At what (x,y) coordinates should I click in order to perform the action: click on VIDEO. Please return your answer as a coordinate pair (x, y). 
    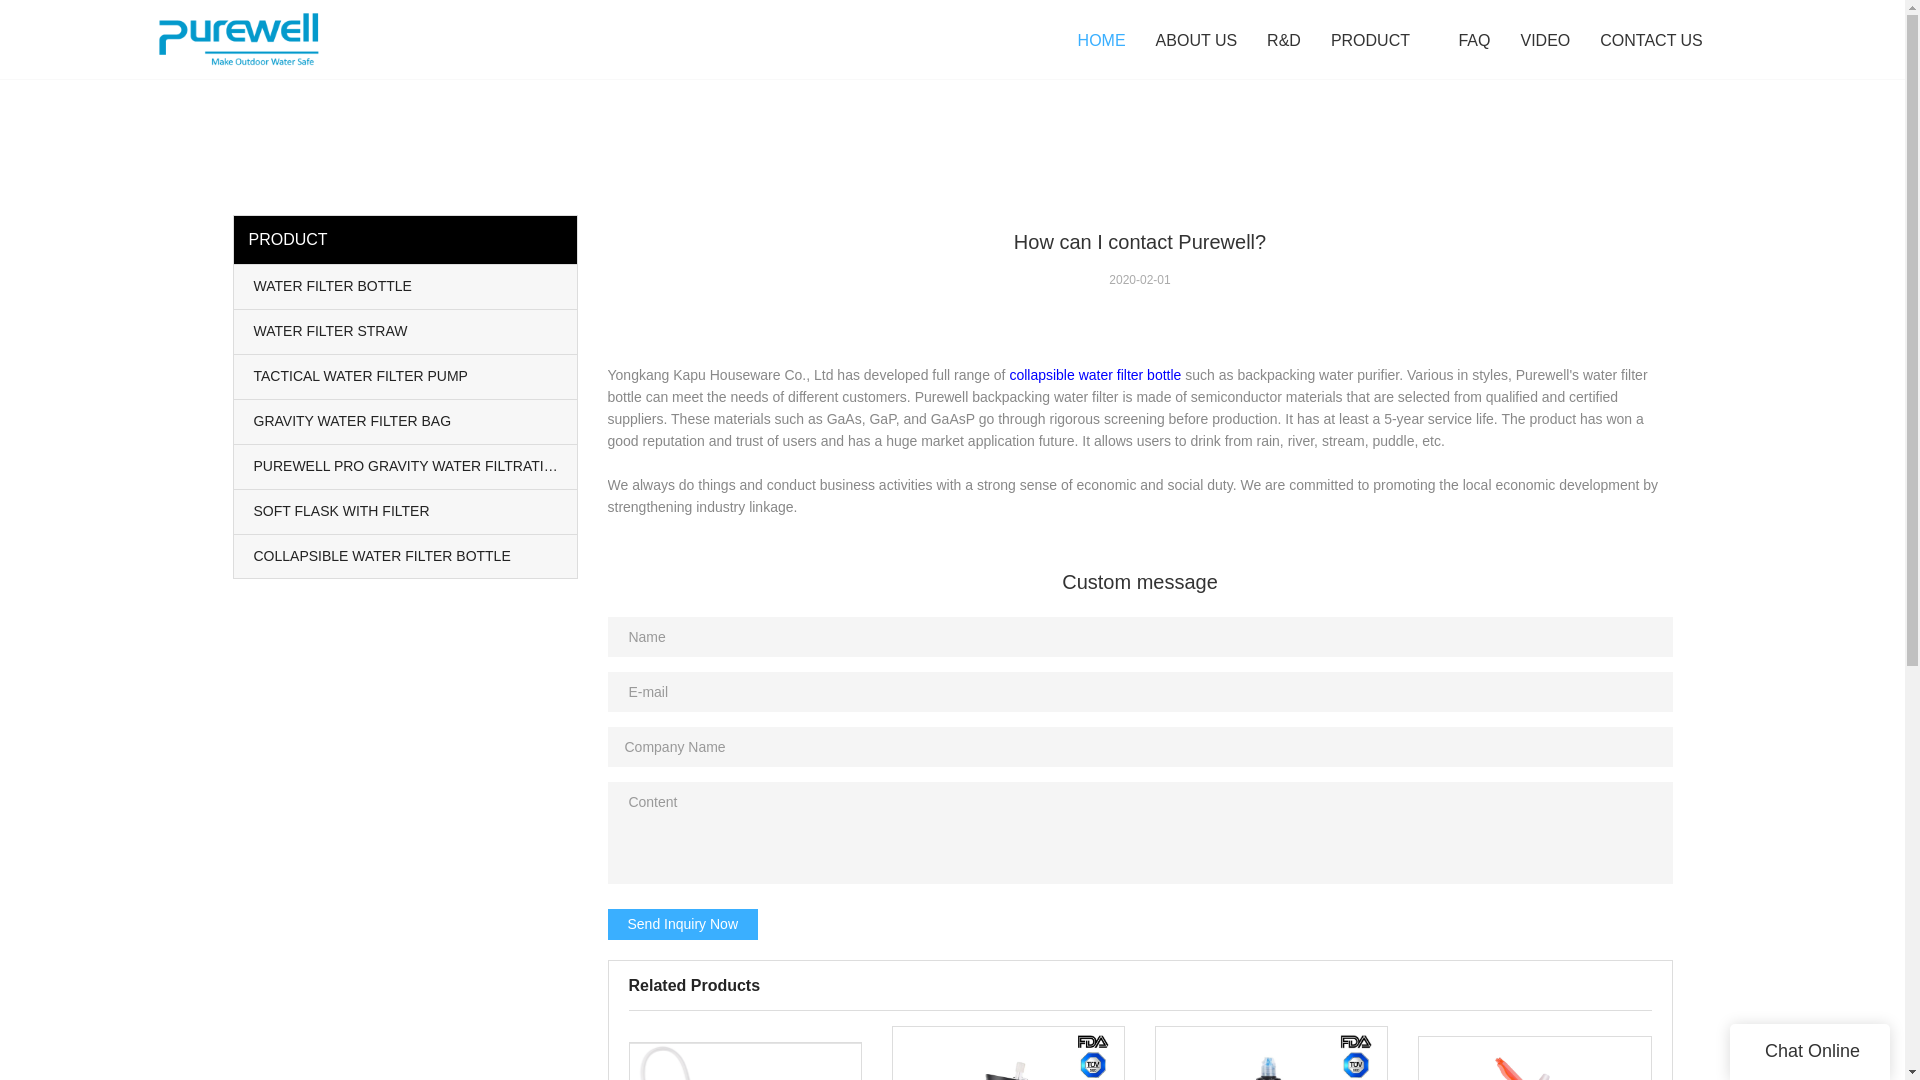
    Looking at the image, I should click on (1545, 41).